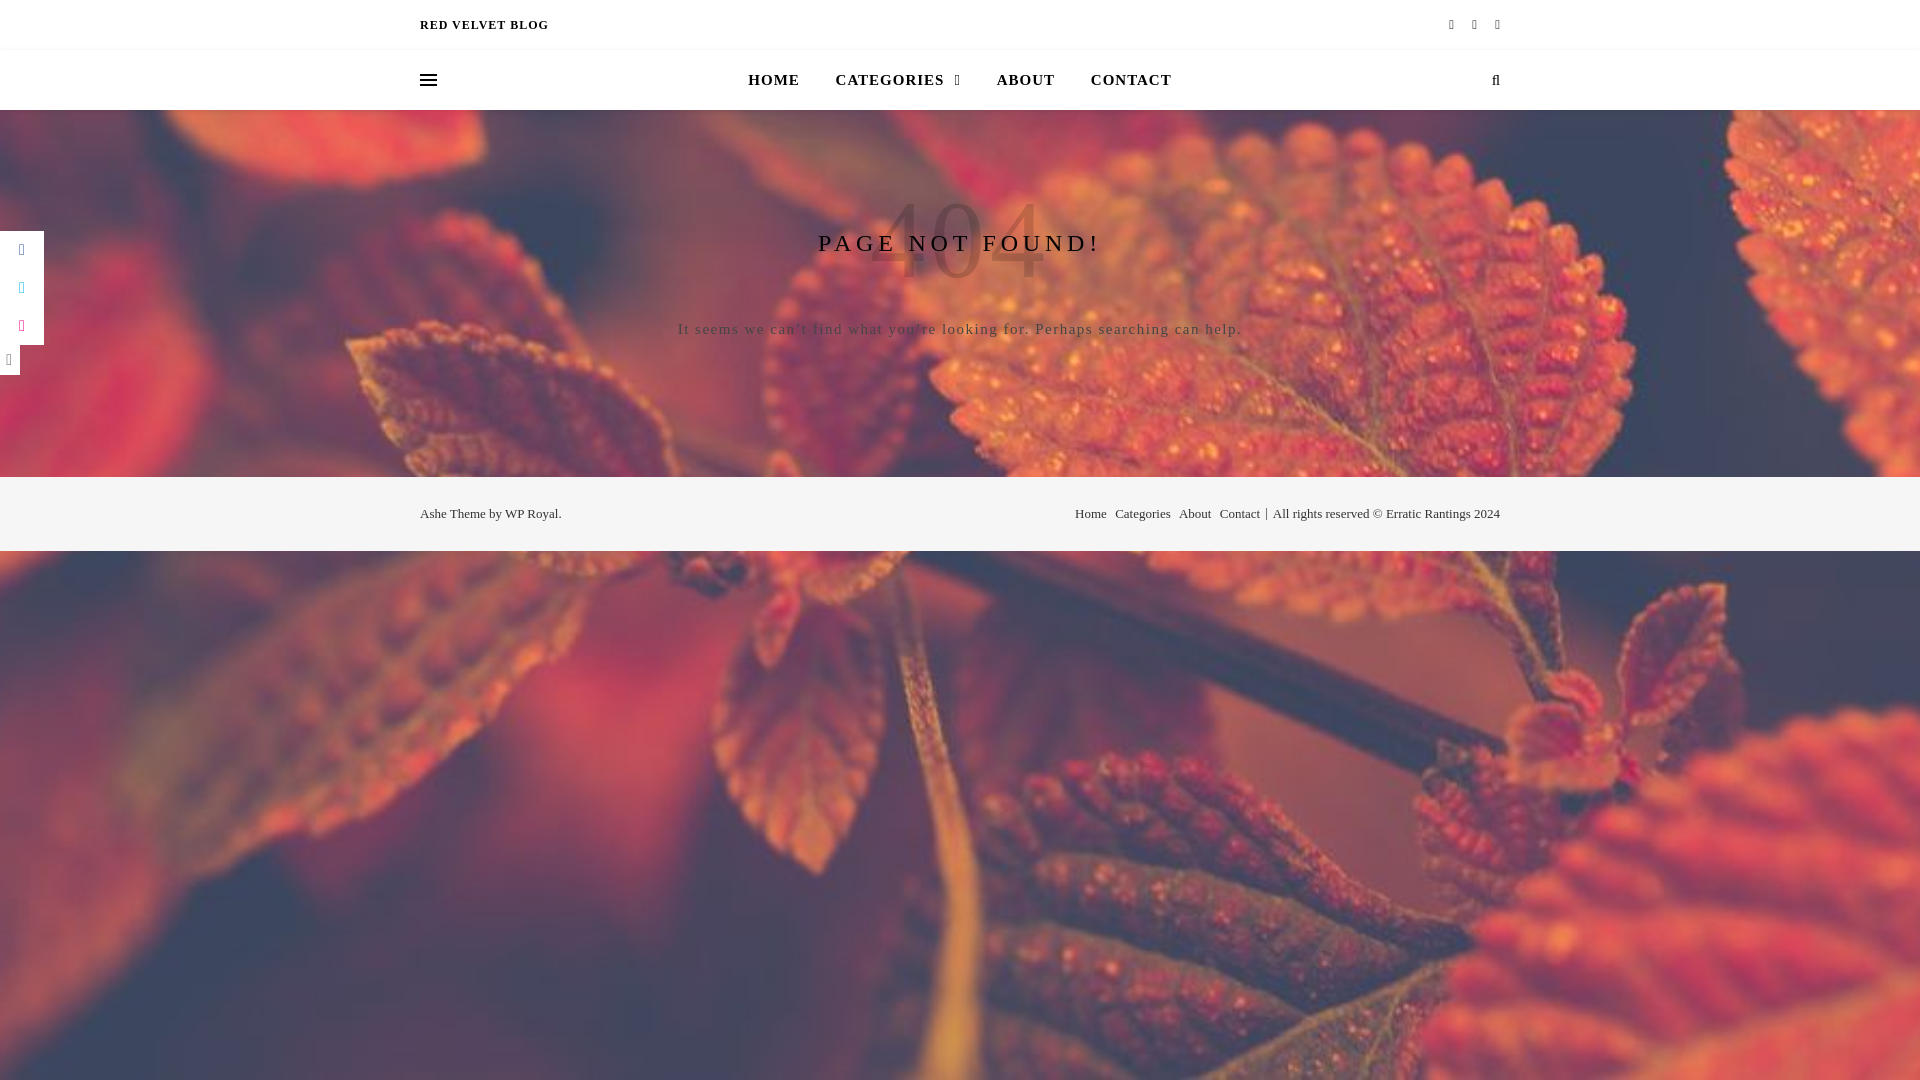  Describe the element at coordinates (1123, 80) in the screenshot. I see `CONTACT` at that location.